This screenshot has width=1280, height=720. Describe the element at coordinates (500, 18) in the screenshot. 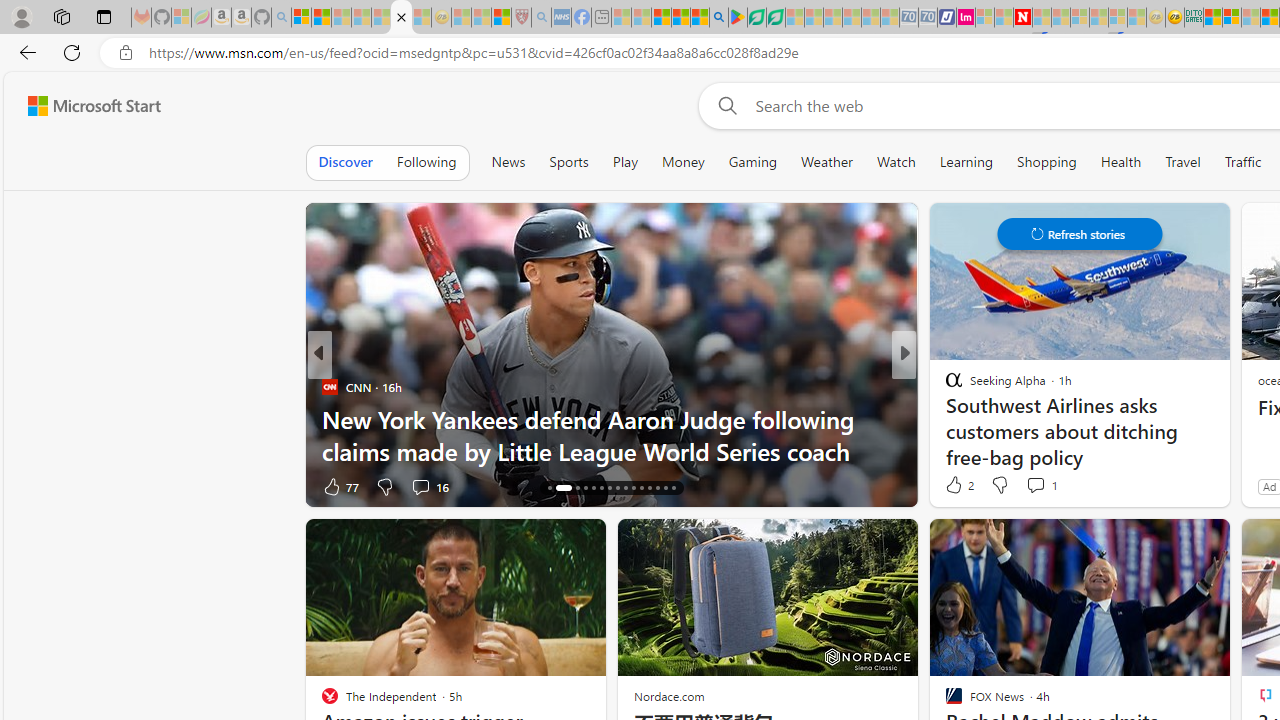

I see `Local - MSN` at that location.